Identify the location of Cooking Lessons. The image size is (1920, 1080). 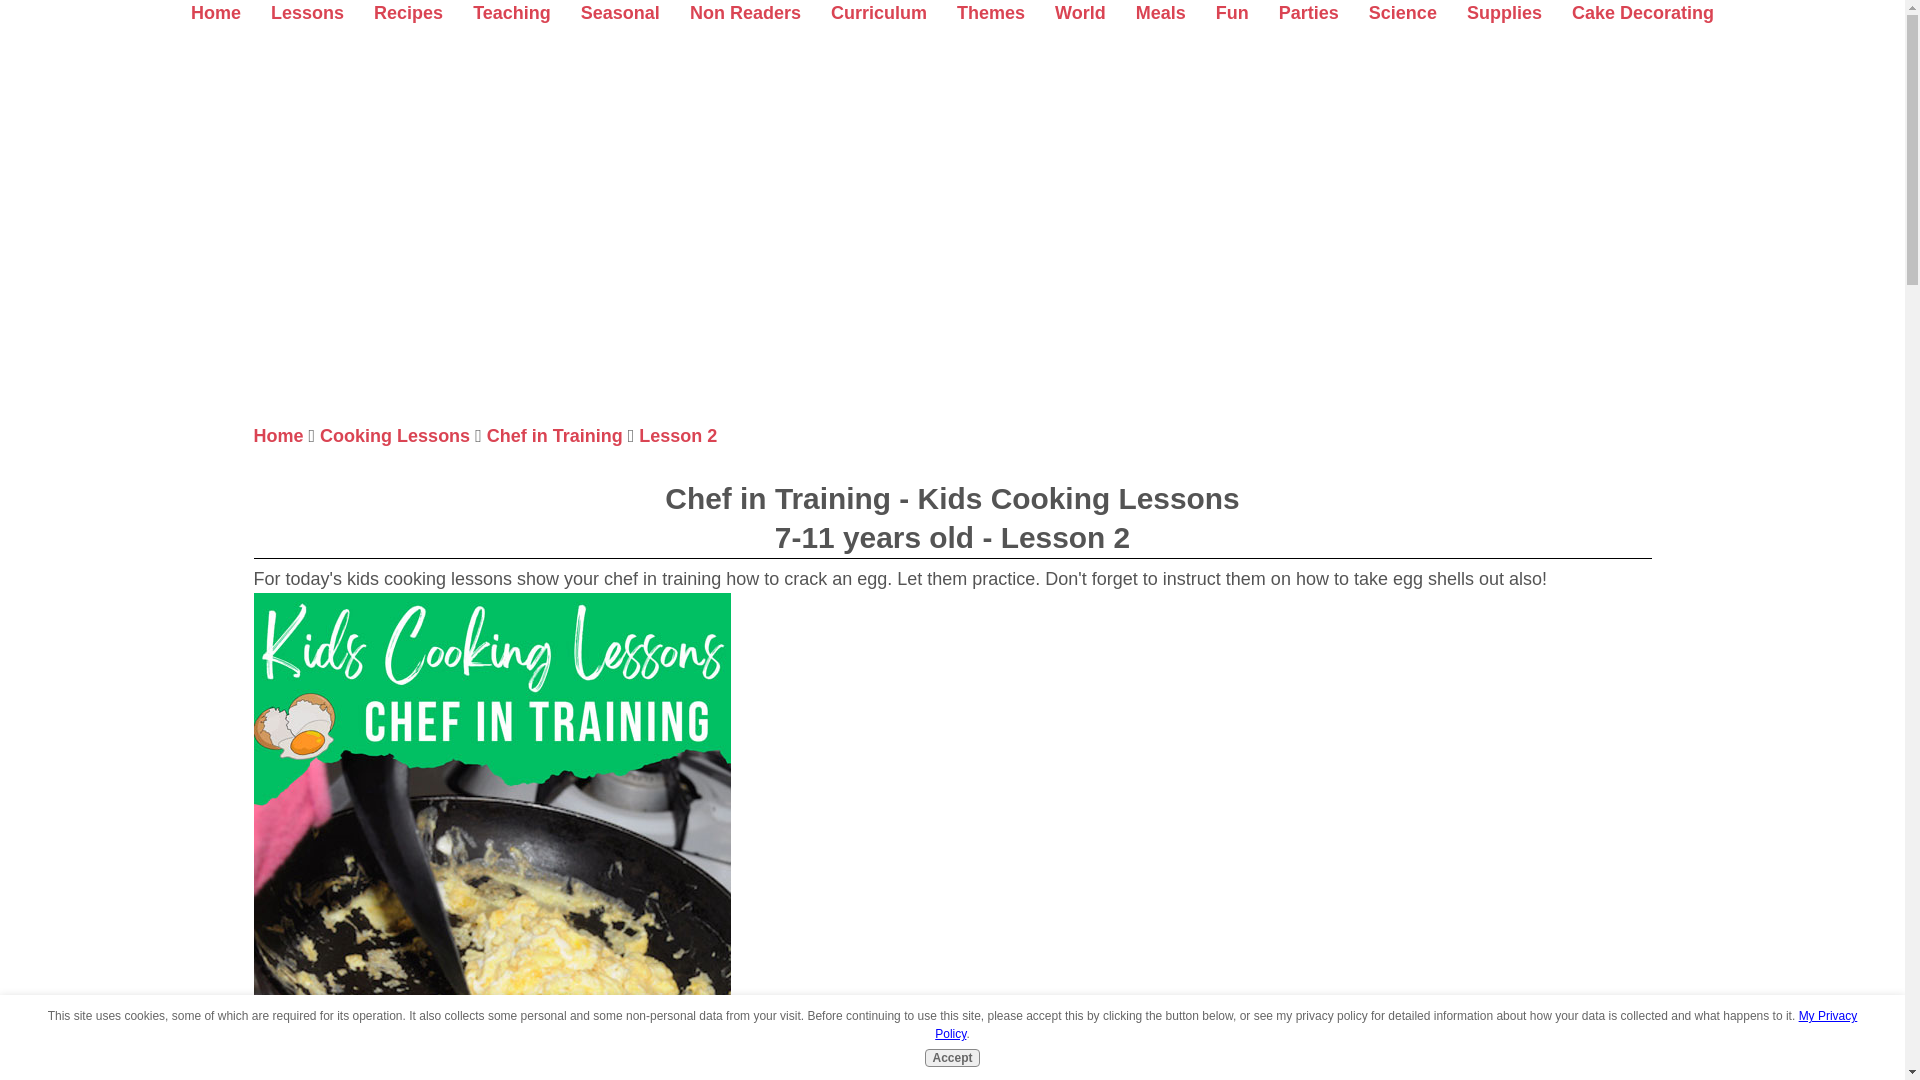
(395, 436).